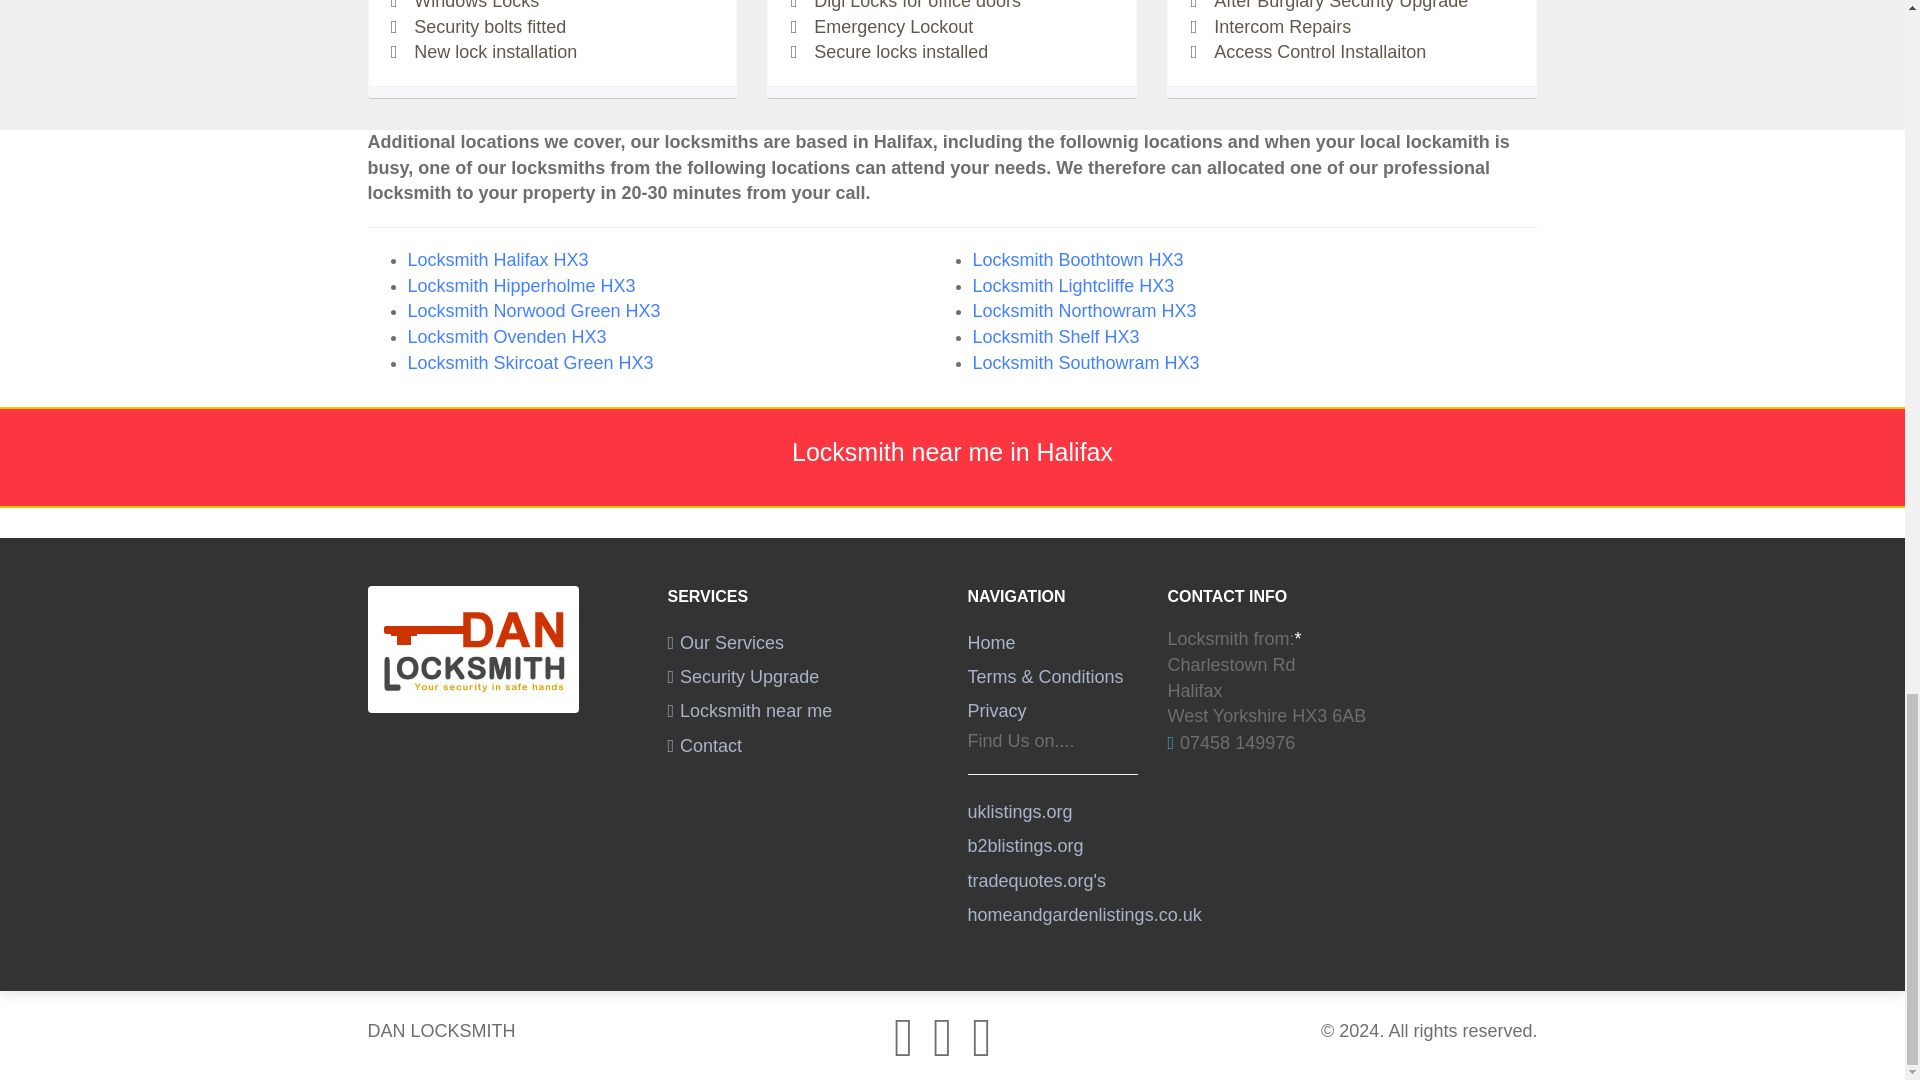 Image resolution: width=1920 pixels, height=1080 pixels. I want to click on b2blistings.org, so click(1026, 846).